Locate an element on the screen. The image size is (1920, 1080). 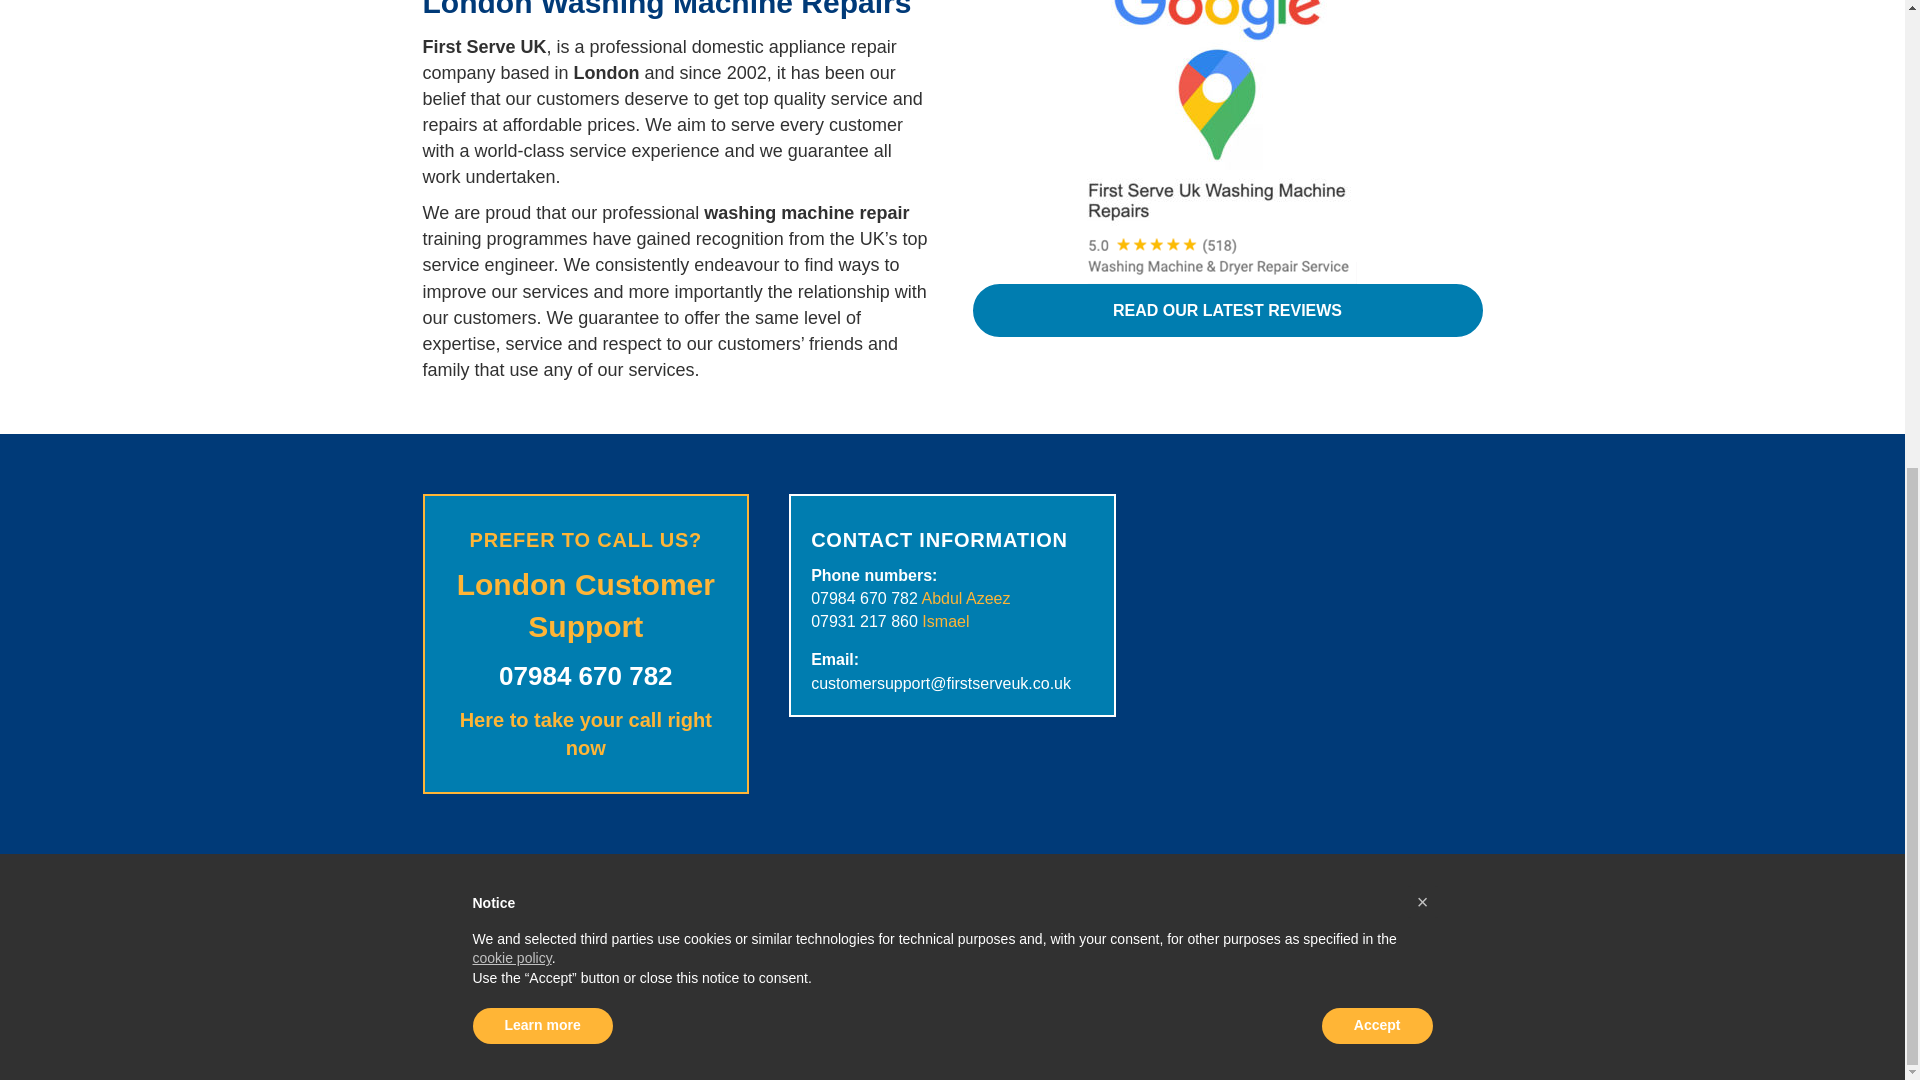
Steve Ellis Marketing is located at coordinates (1032, 998).